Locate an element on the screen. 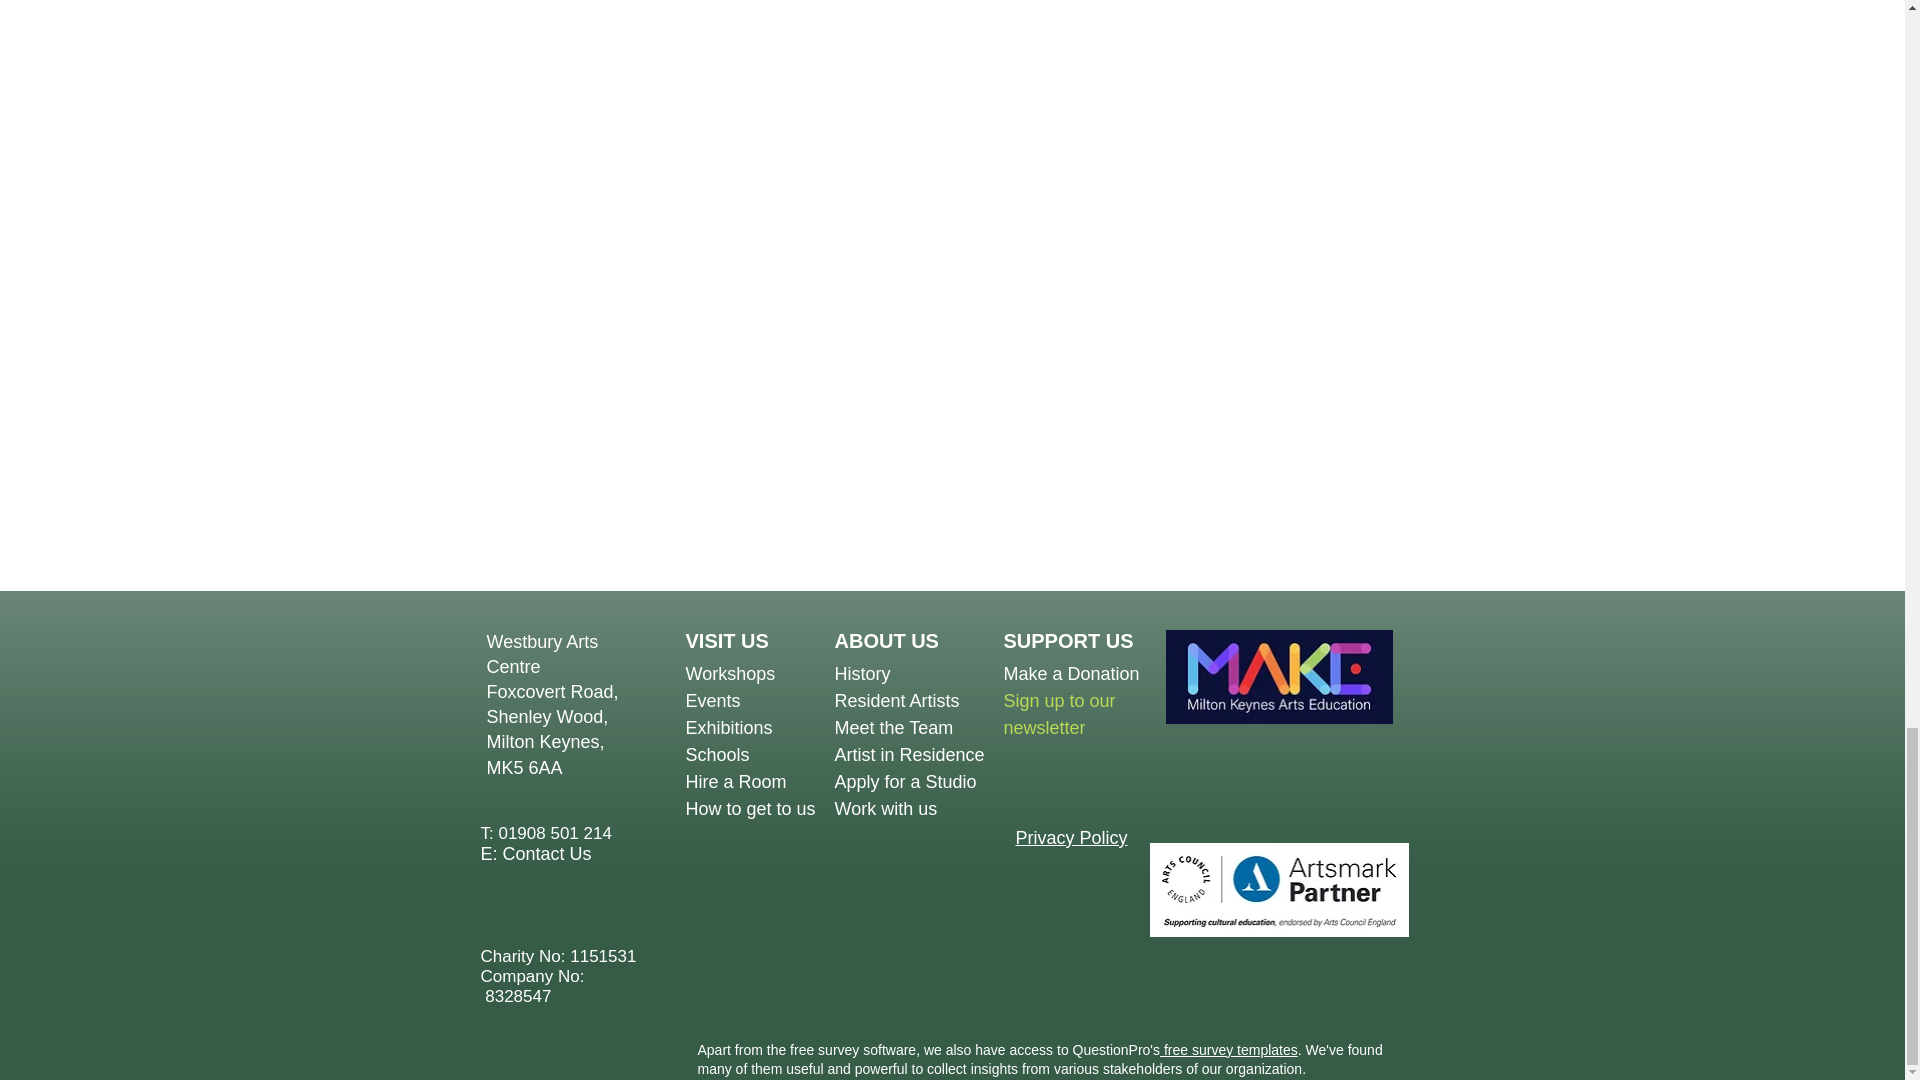  Artist in Residence is located at coordinates (908, 754).